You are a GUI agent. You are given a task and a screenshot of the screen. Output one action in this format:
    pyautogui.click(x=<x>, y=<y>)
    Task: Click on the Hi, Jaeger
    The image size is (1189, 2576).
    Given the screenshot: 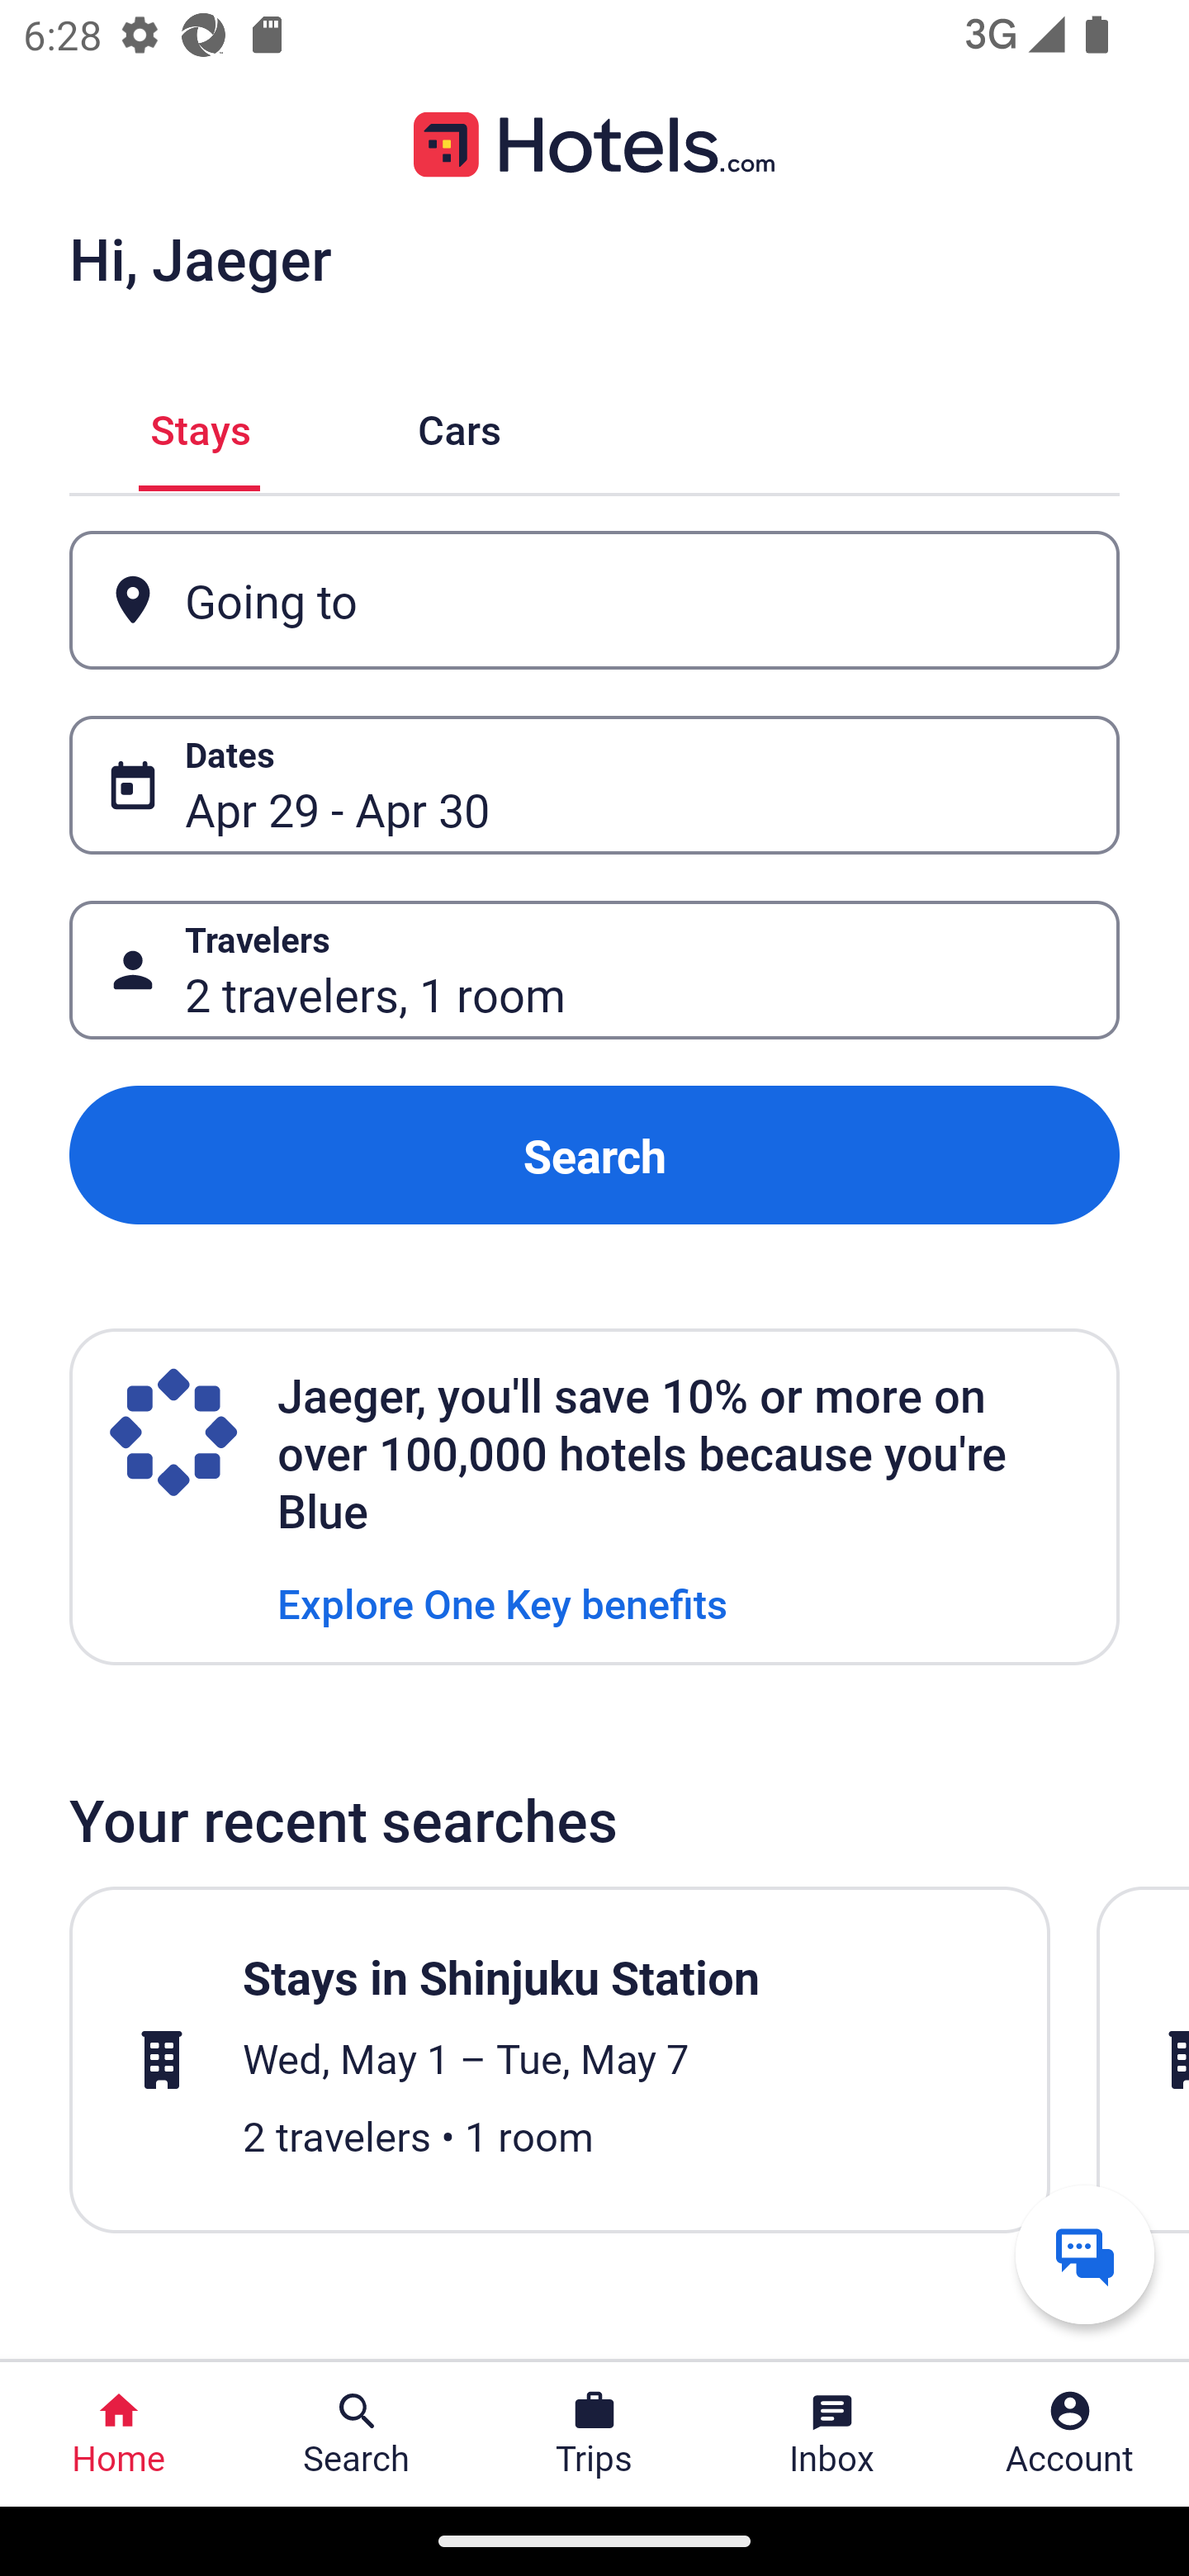 What is the action you would take?
    pyautogui.click(x=200, y=258)
    